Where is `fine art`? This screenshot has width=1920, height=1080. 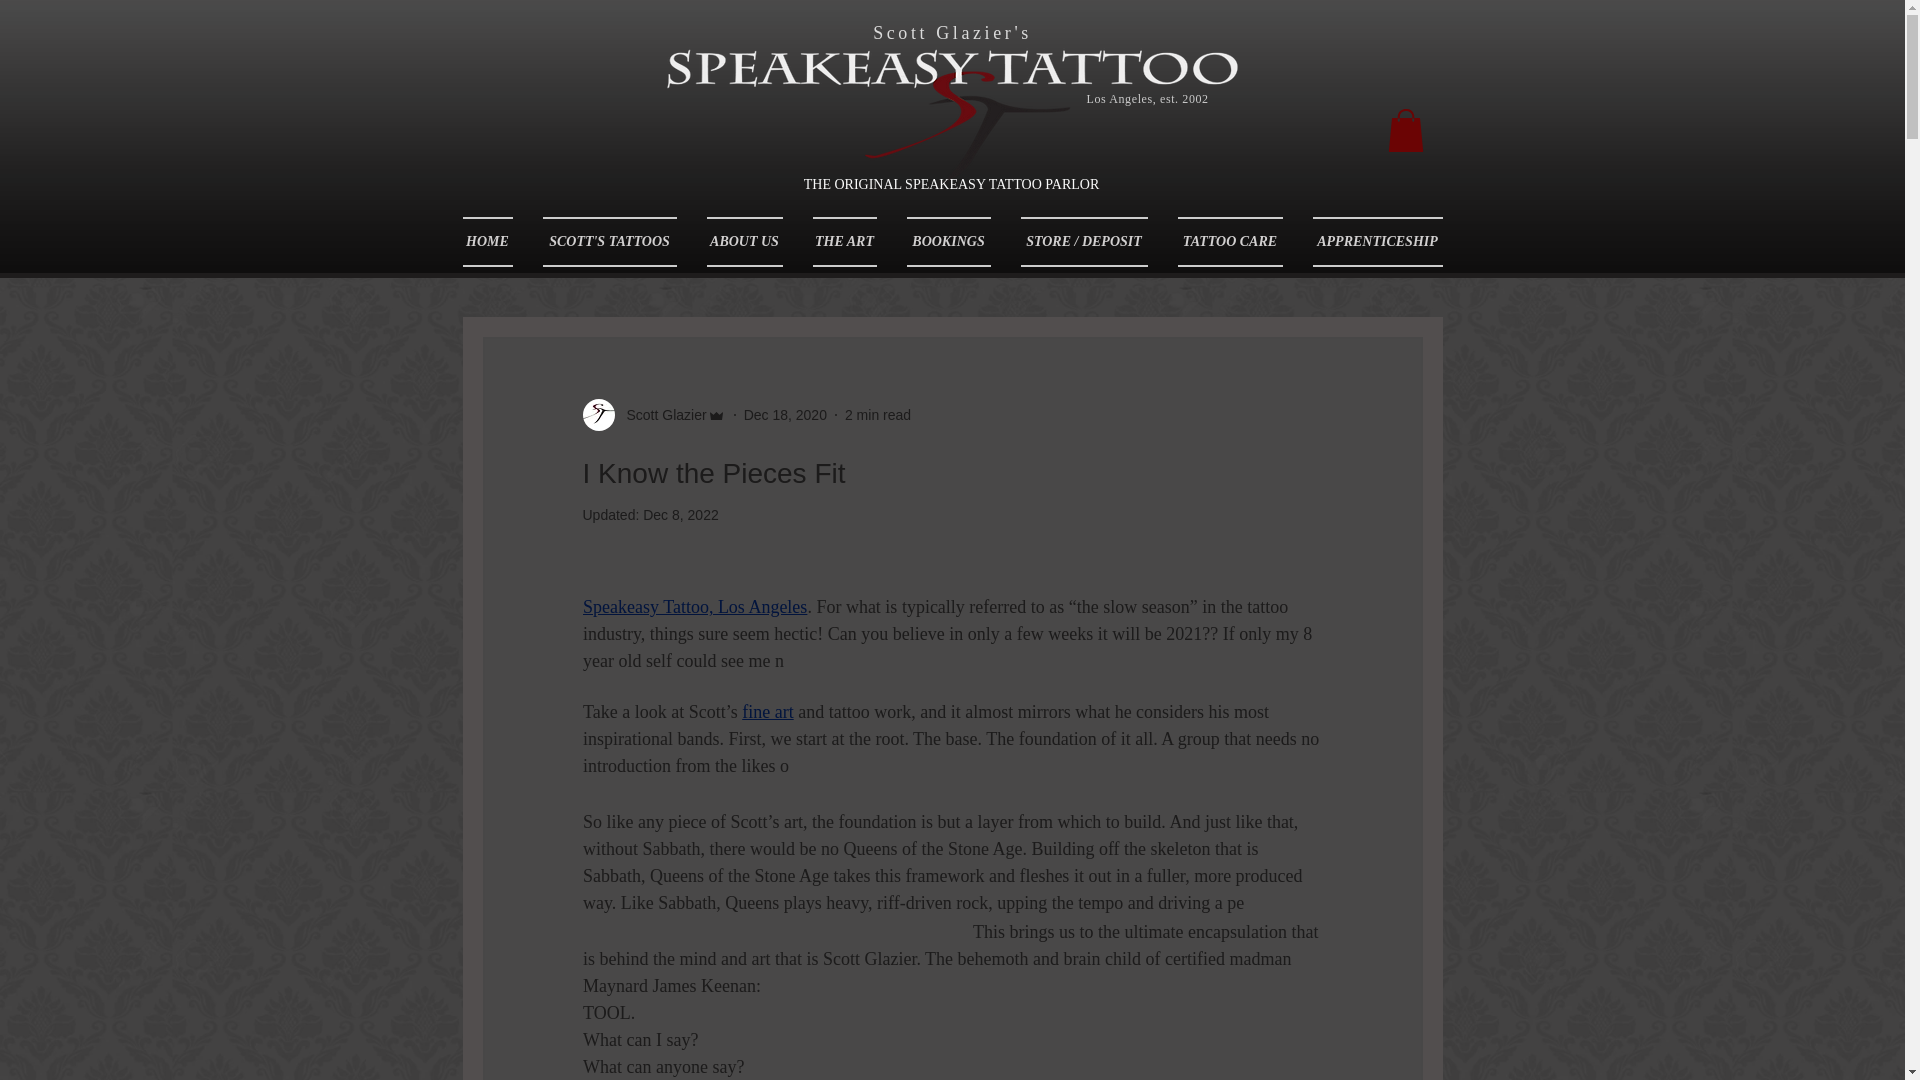
fine art is located at coordinates (766, 712).